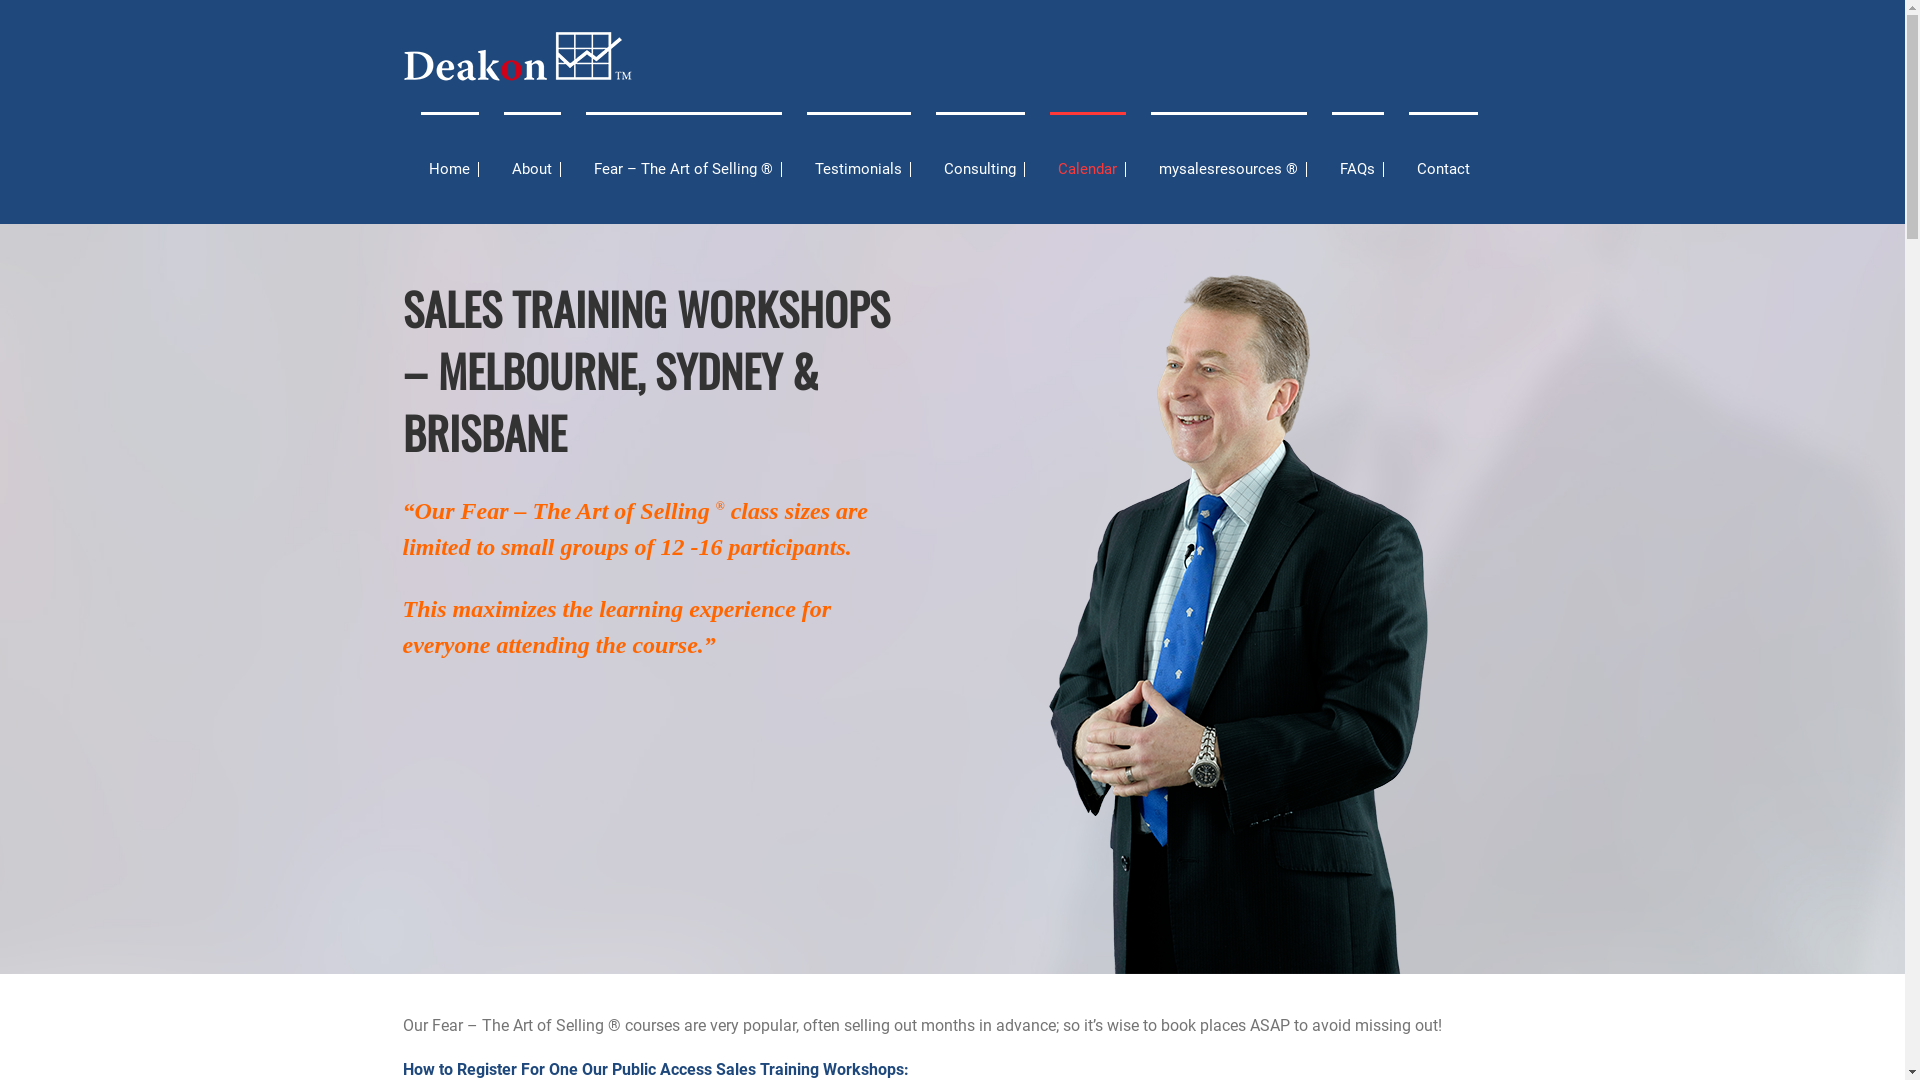  What do you see at coordinates (1442, 168) in the screenshot?
I see `Contact` at bounding box center [1442, 168].